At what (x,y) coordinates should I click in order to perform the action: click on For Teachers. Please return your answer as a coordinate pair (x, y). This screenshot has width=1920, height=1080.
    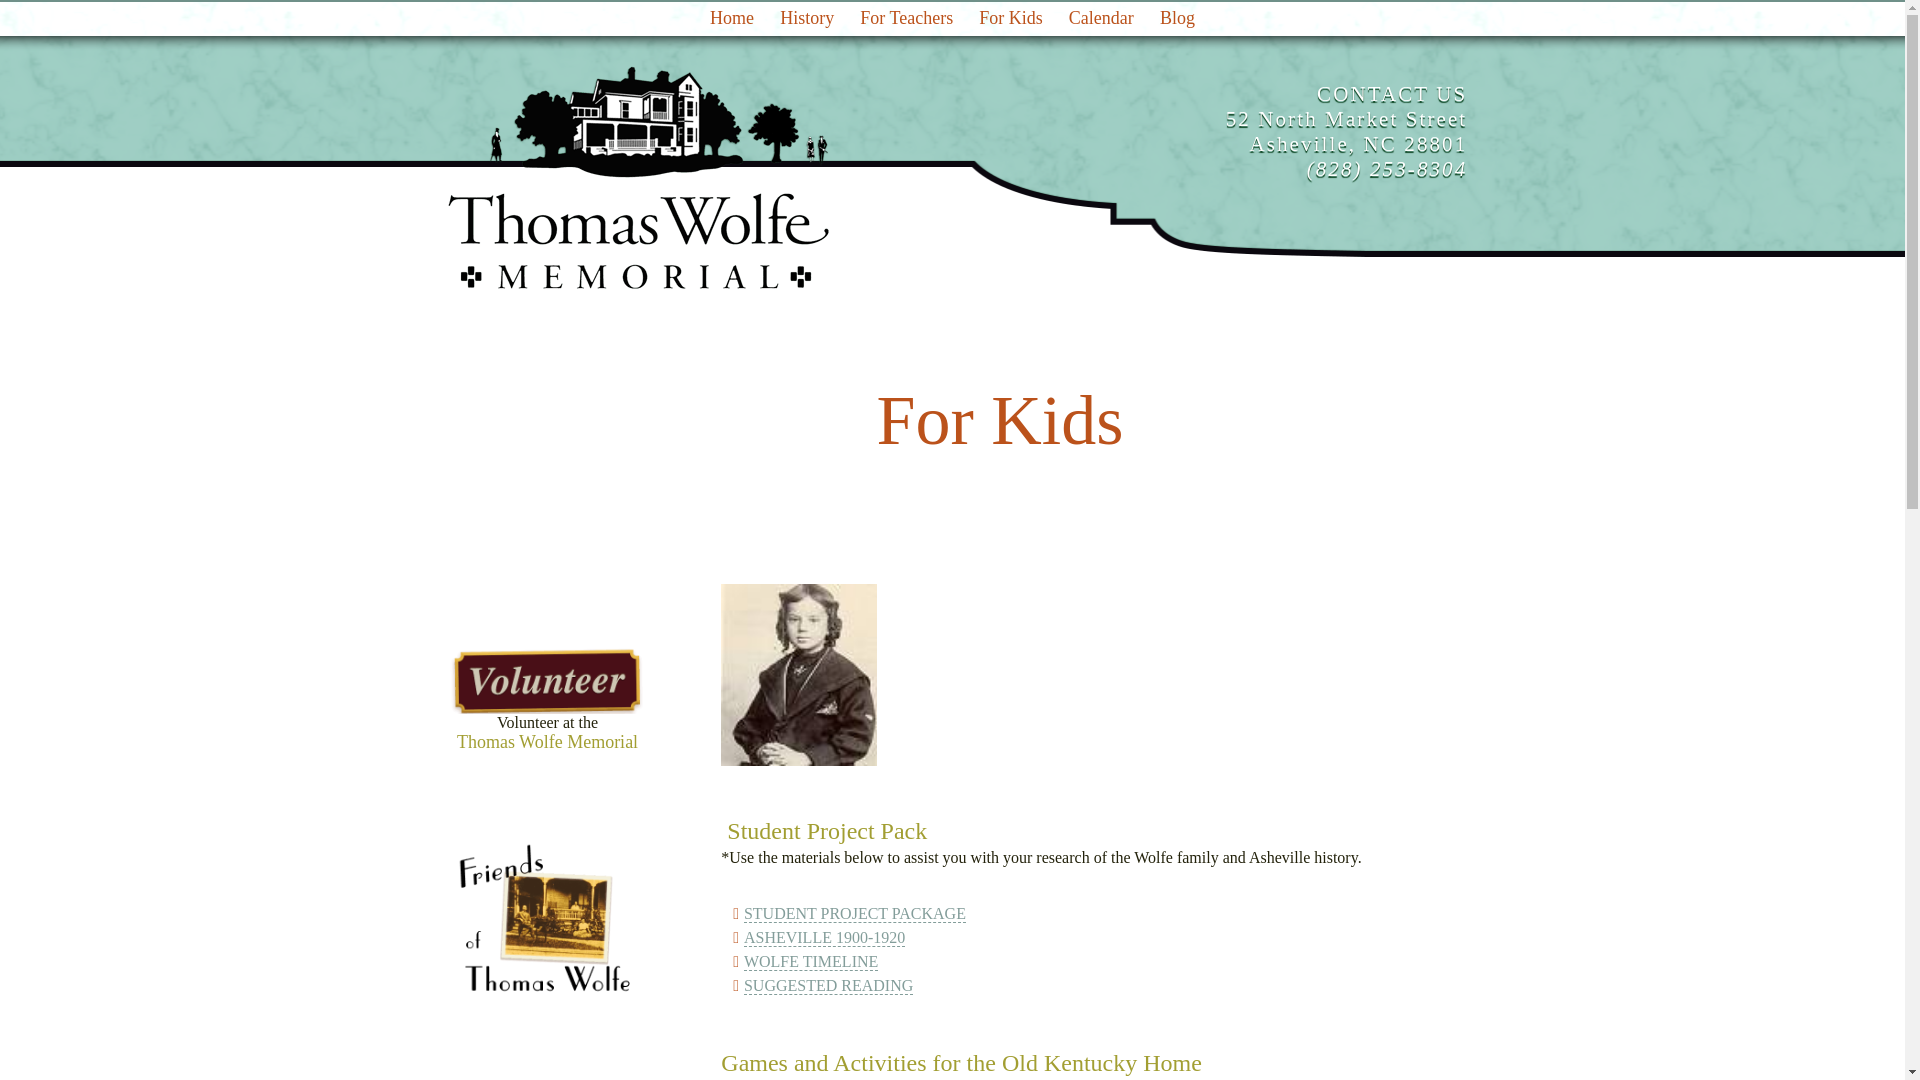
    Looking at the image, I should click on (806, 18).